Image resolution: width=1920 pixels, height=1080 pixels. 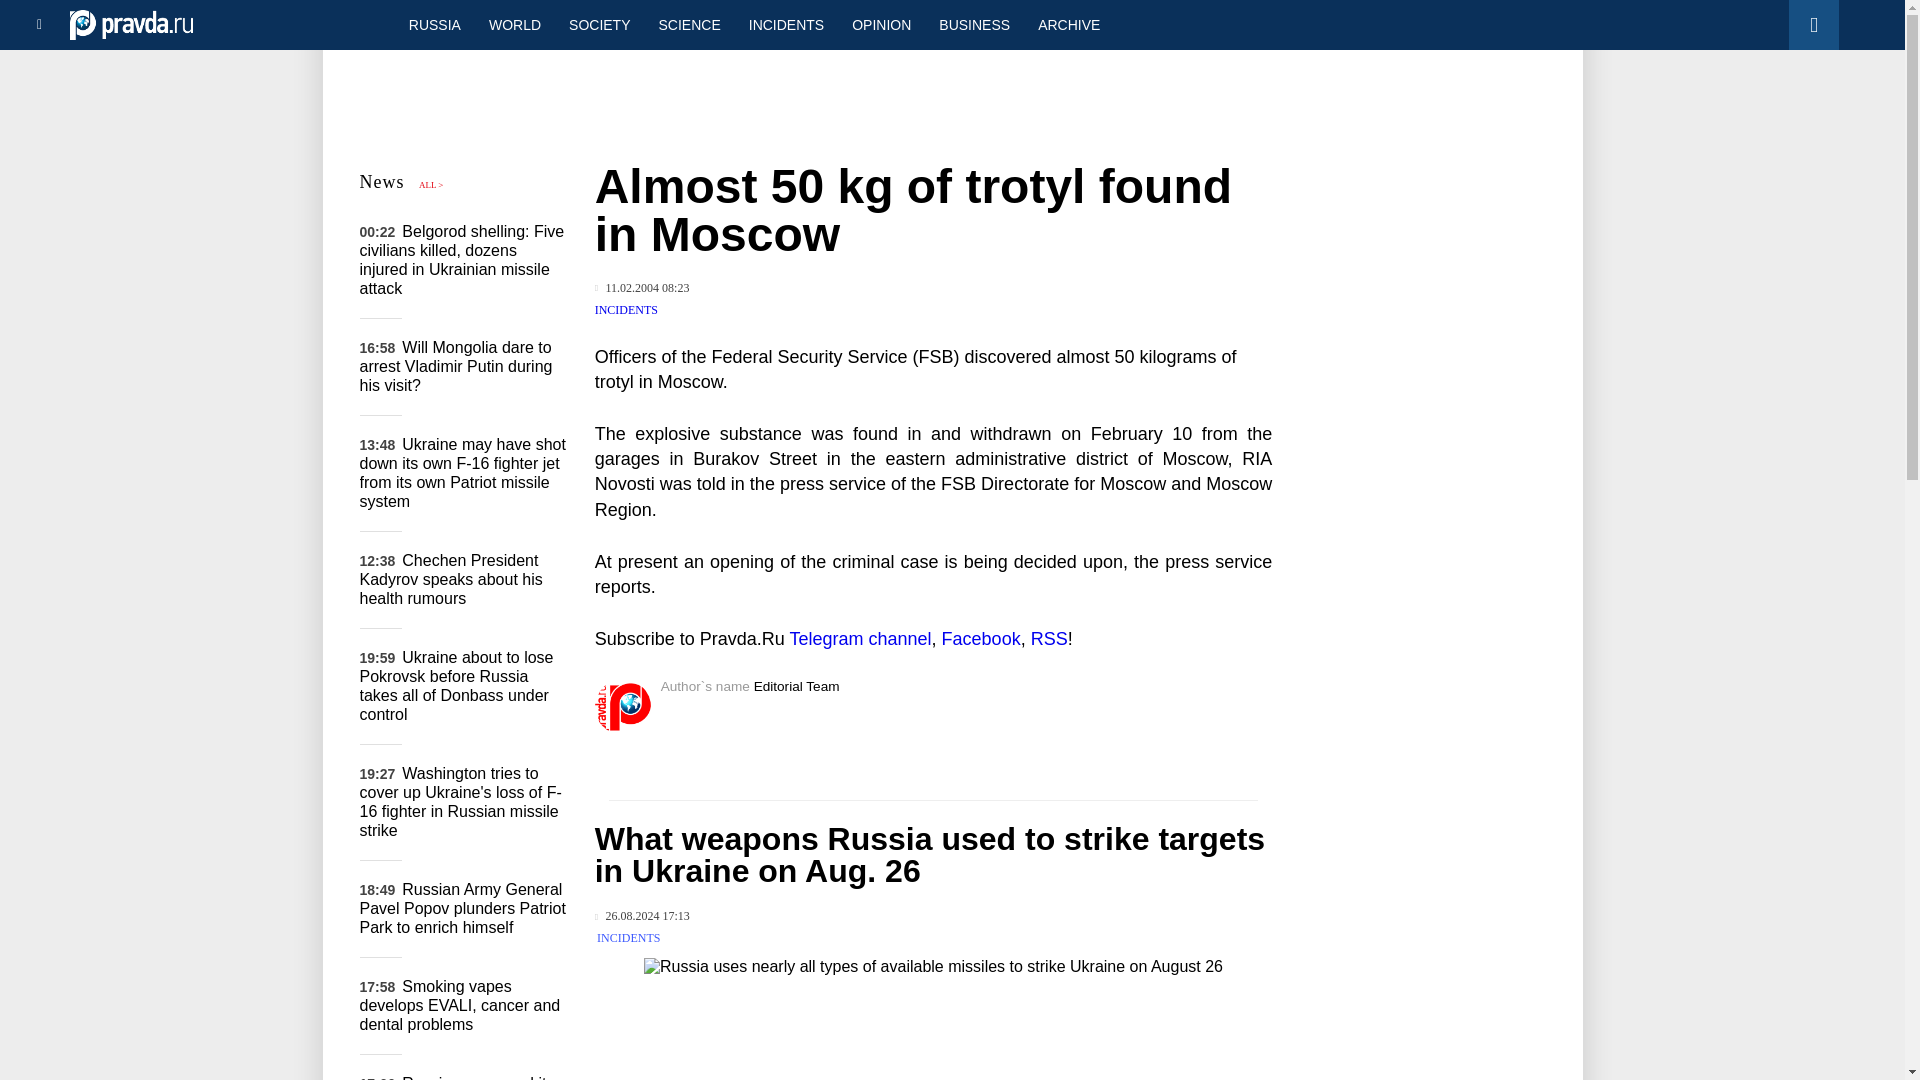 I want to click on Smoking vapes develops EVALI, cancer and dental problems, so click(x=460, y=1005).